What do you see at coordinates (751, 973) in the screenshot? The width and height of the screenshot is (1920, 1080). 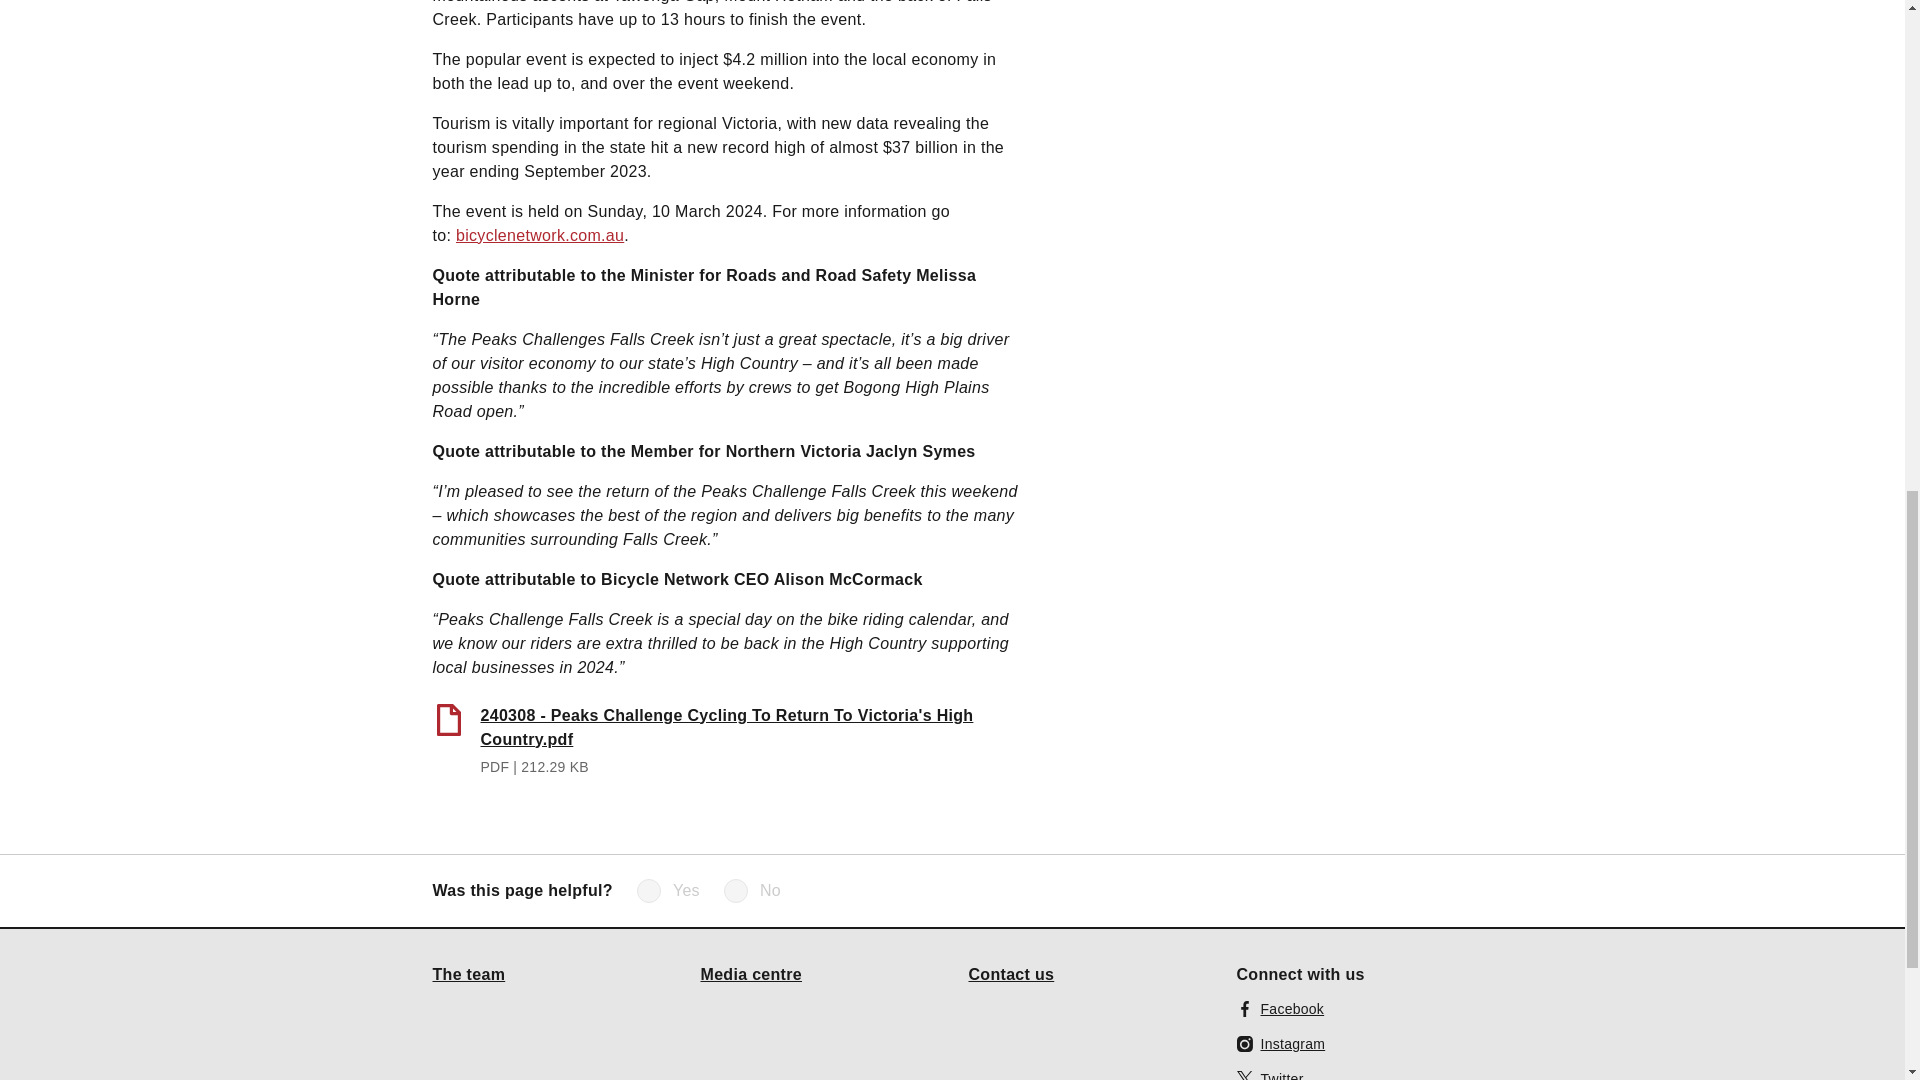 I see `Media centre` at bounding box center [751, 973].